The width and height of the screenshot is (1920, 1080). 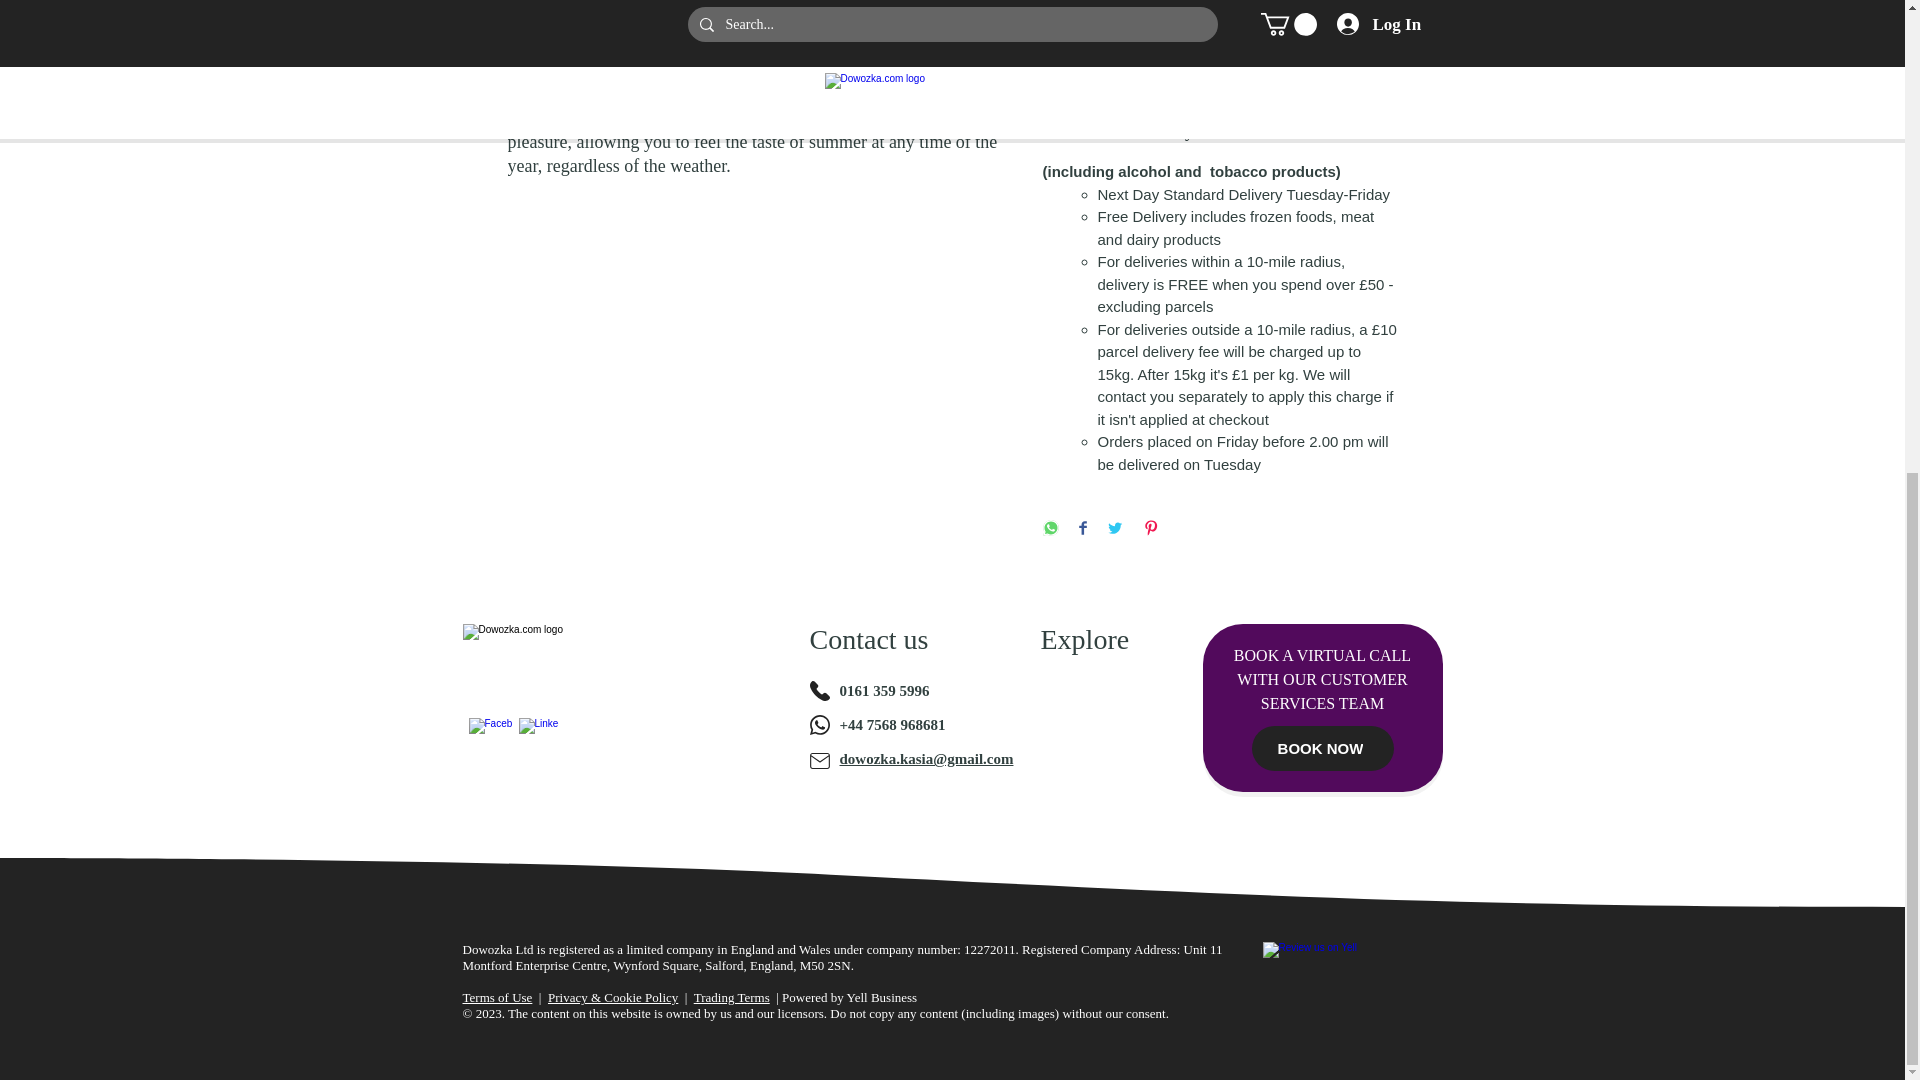 I want to click on CONTACT, so click(x=1100, y=780).